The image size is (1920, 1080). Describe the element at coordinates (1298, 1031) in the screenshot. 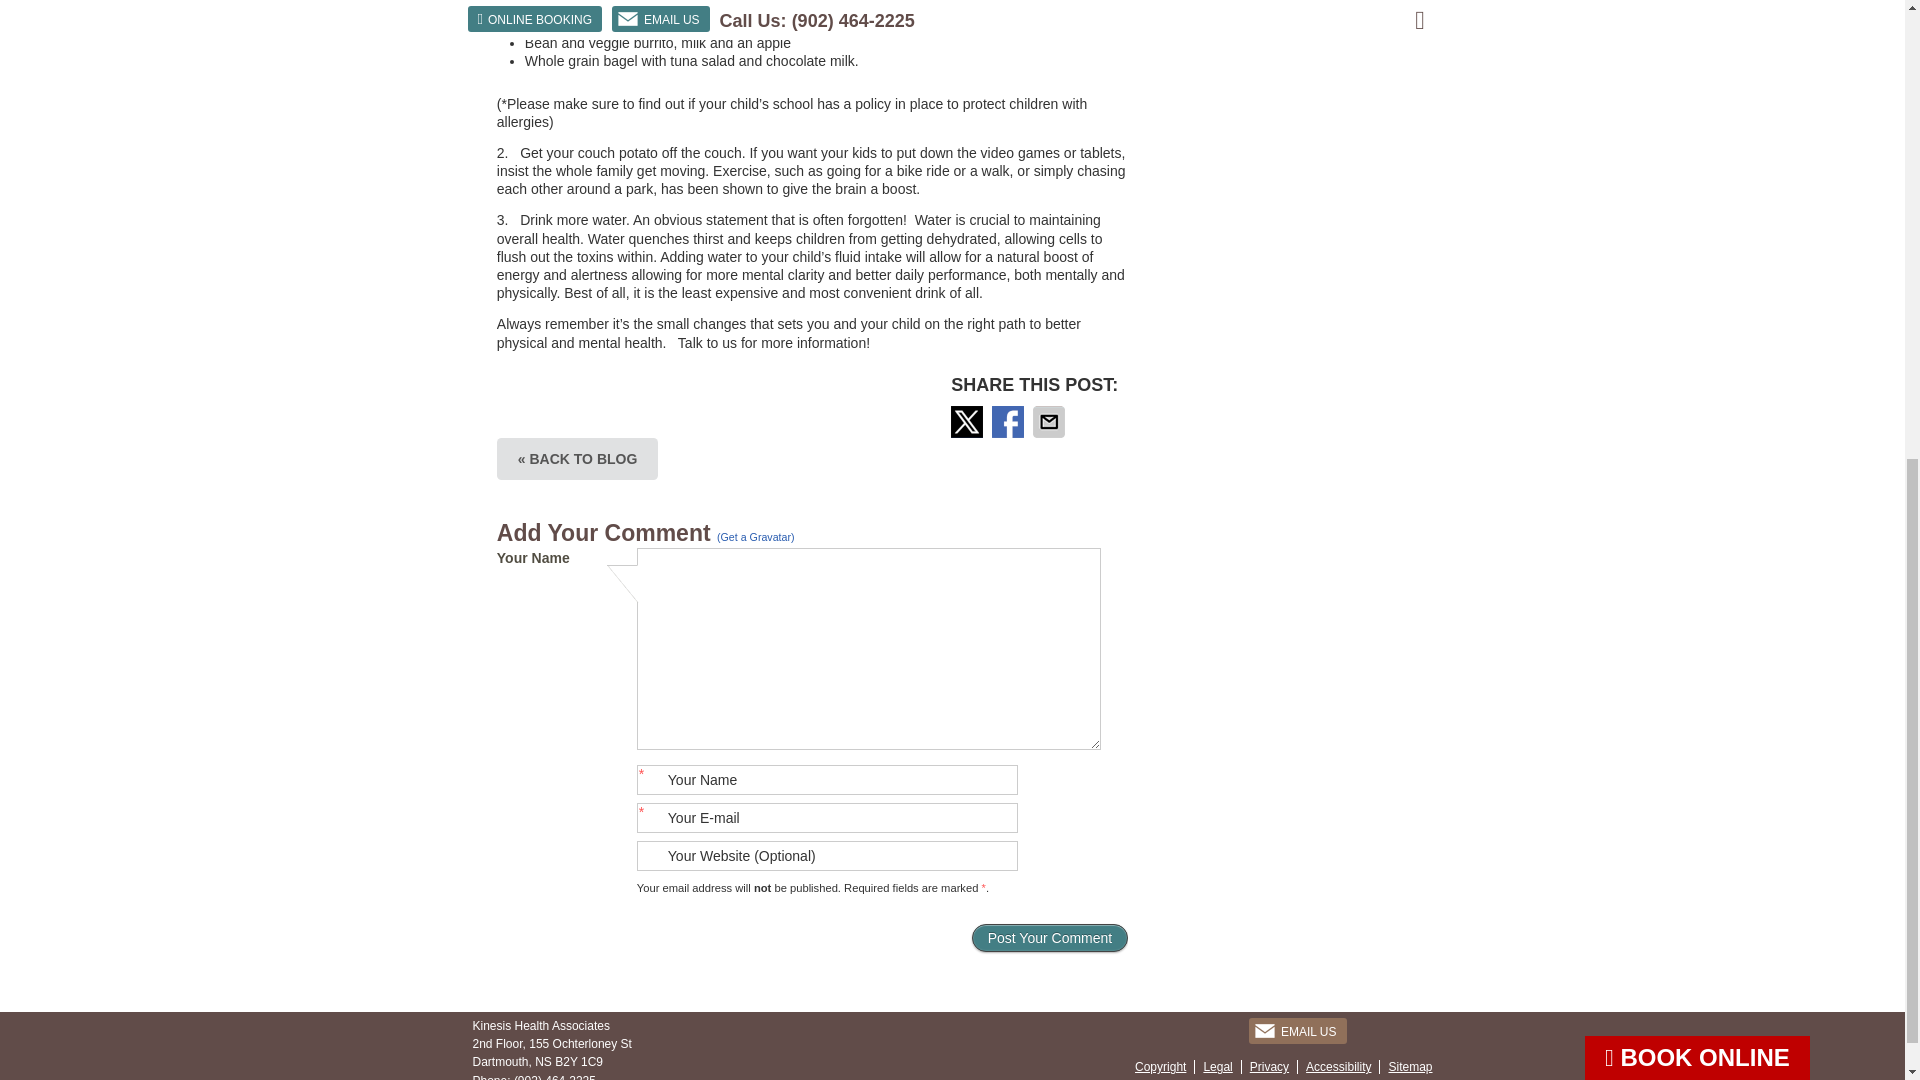

I see `Contact` at that location.